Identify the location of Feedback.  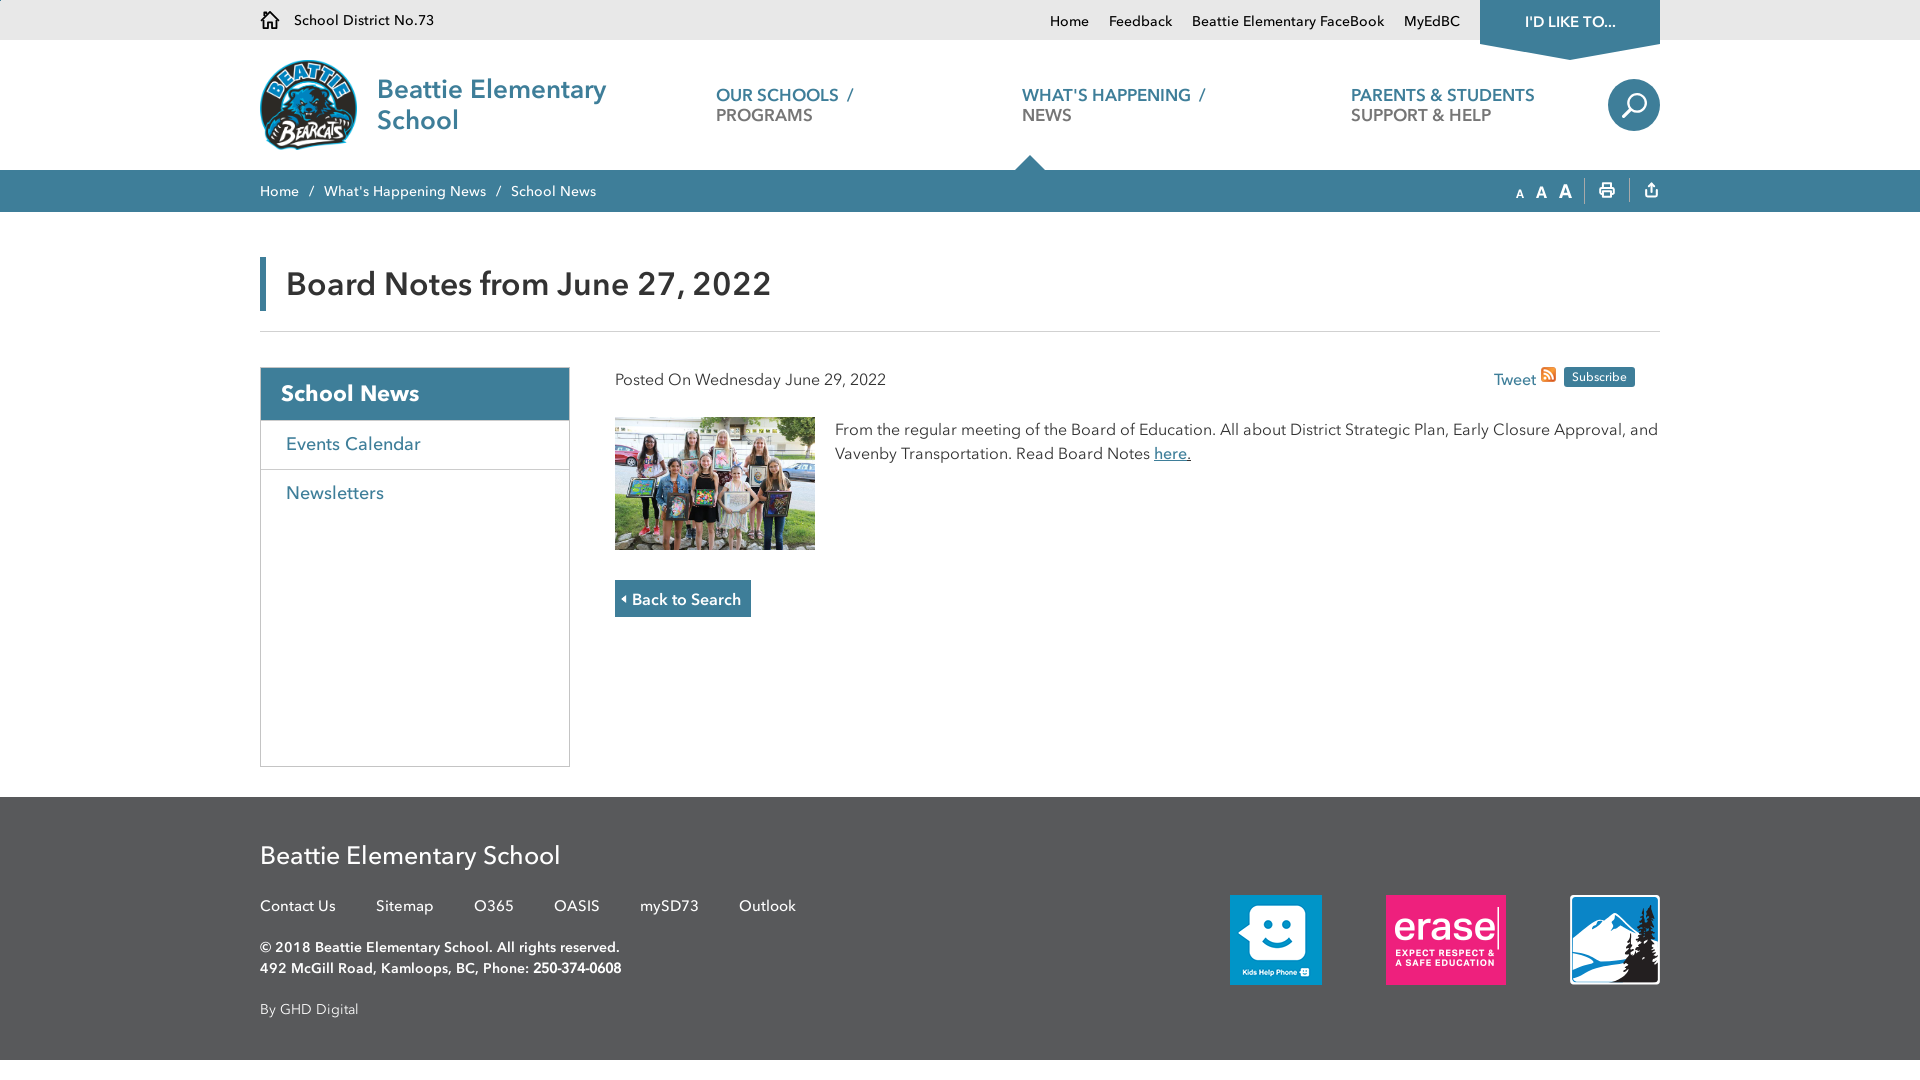
(1130, 22).